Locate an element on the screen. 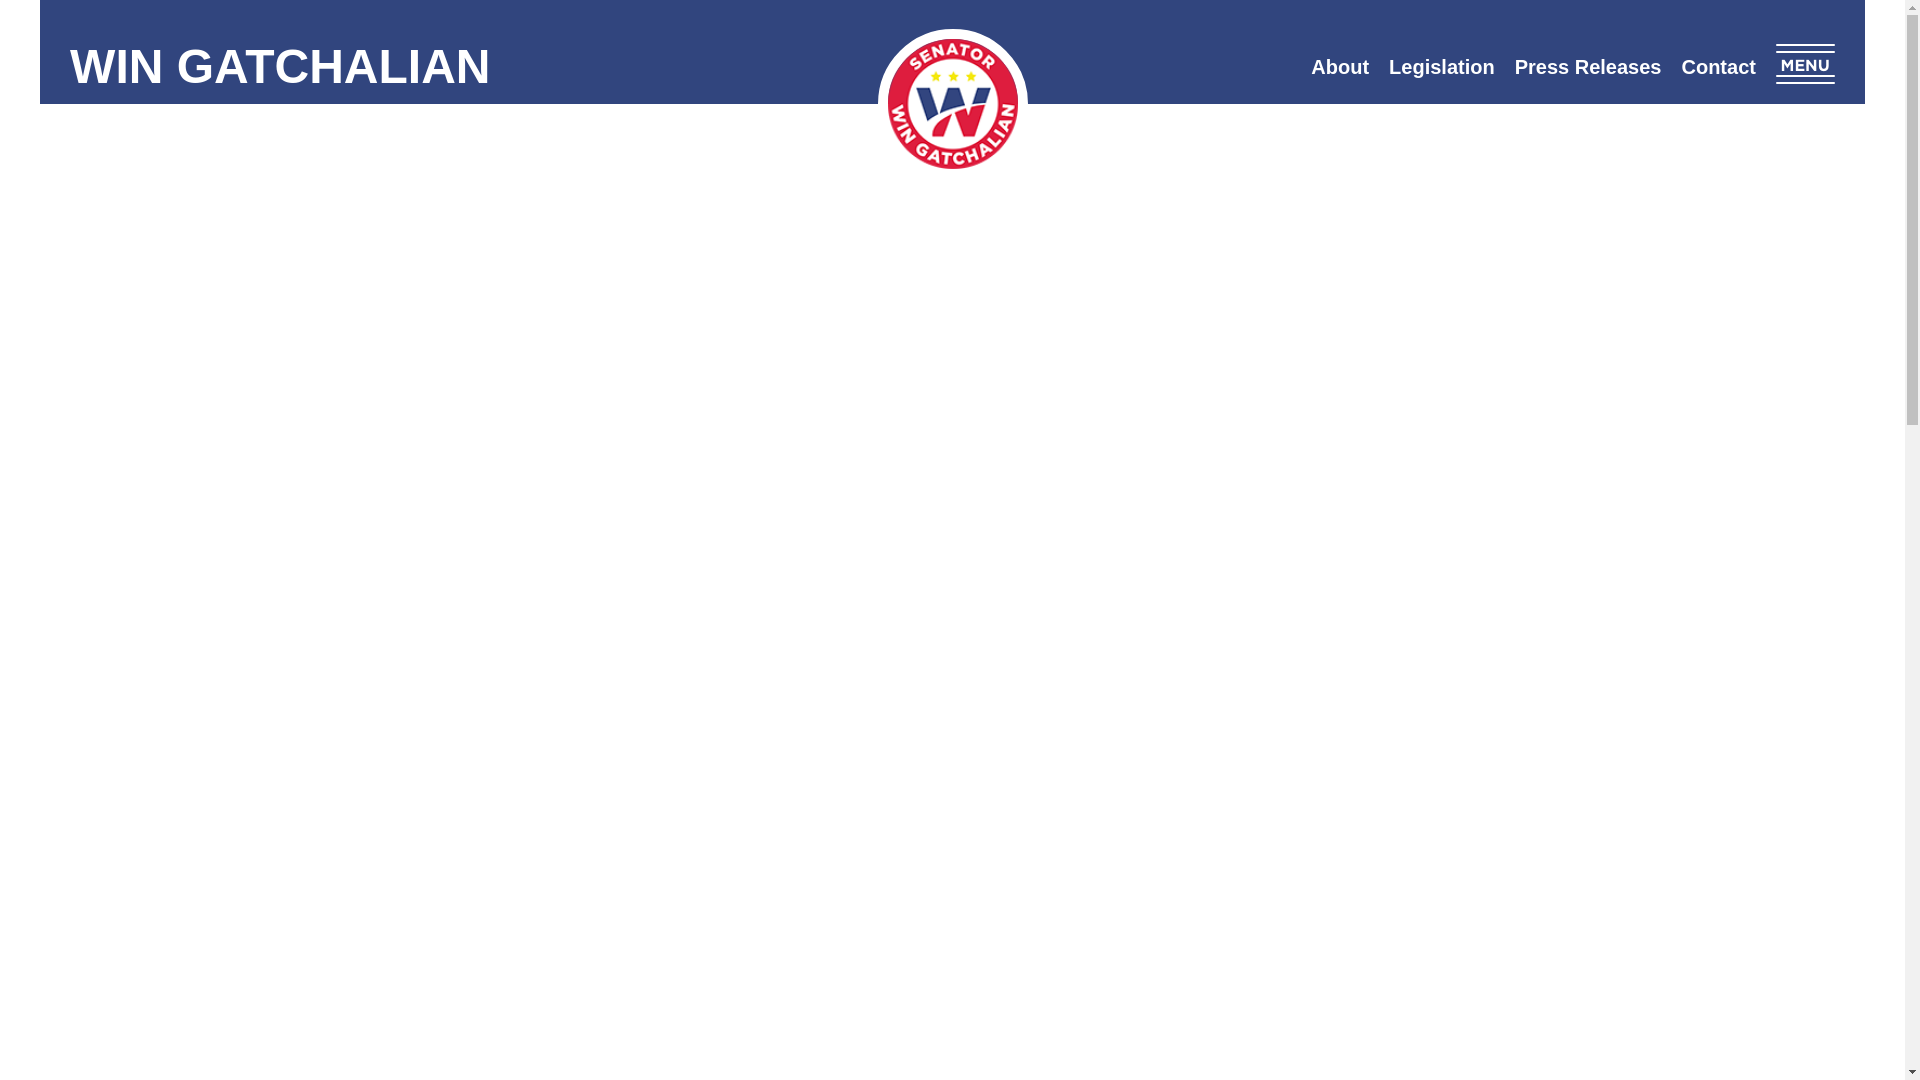 This screenshot has height=1080, width=1920. Press Releases is located at coordinates (1588, 66).